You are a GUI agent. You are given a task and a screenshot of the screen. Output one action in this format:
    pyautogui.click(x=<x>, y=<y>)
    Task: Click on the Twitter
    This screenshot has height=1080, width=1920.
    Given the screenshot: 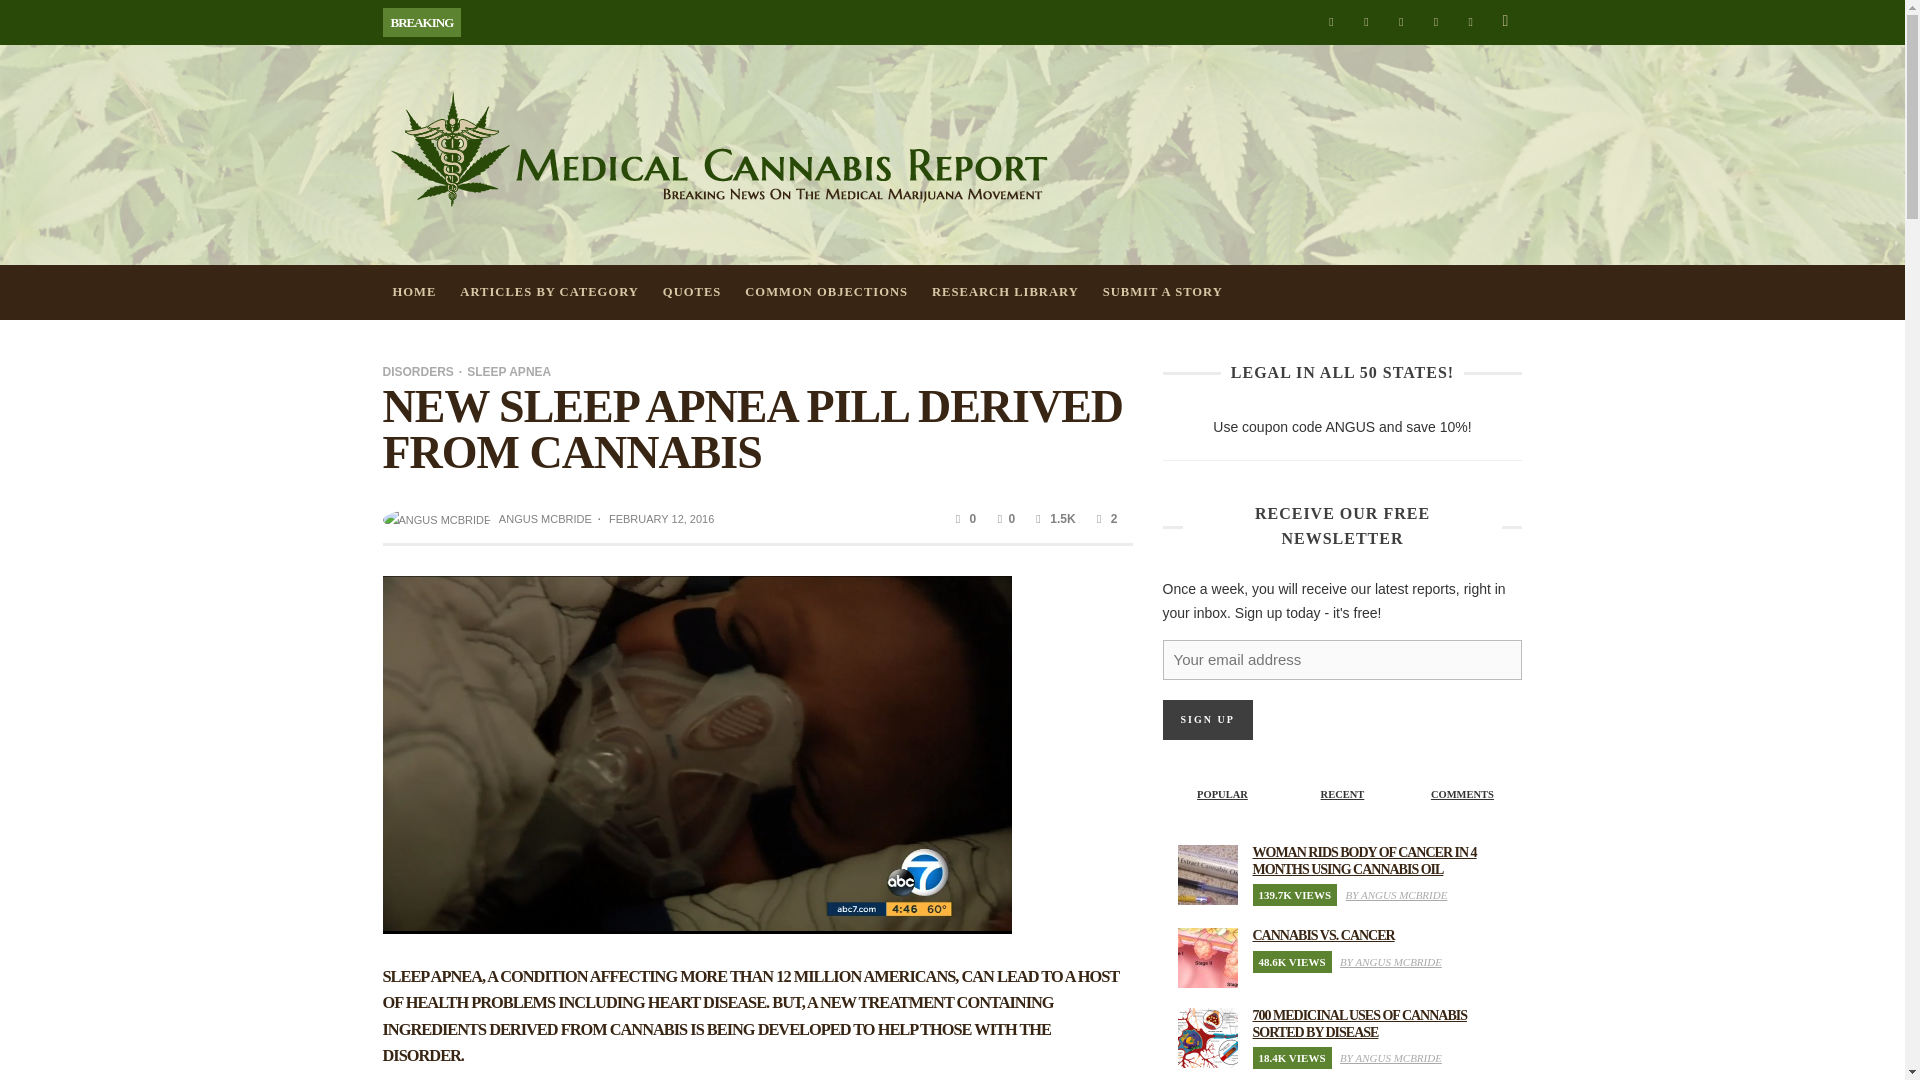 What is the action you would take?
    pyautogui.click(x=1436, y=22)
    